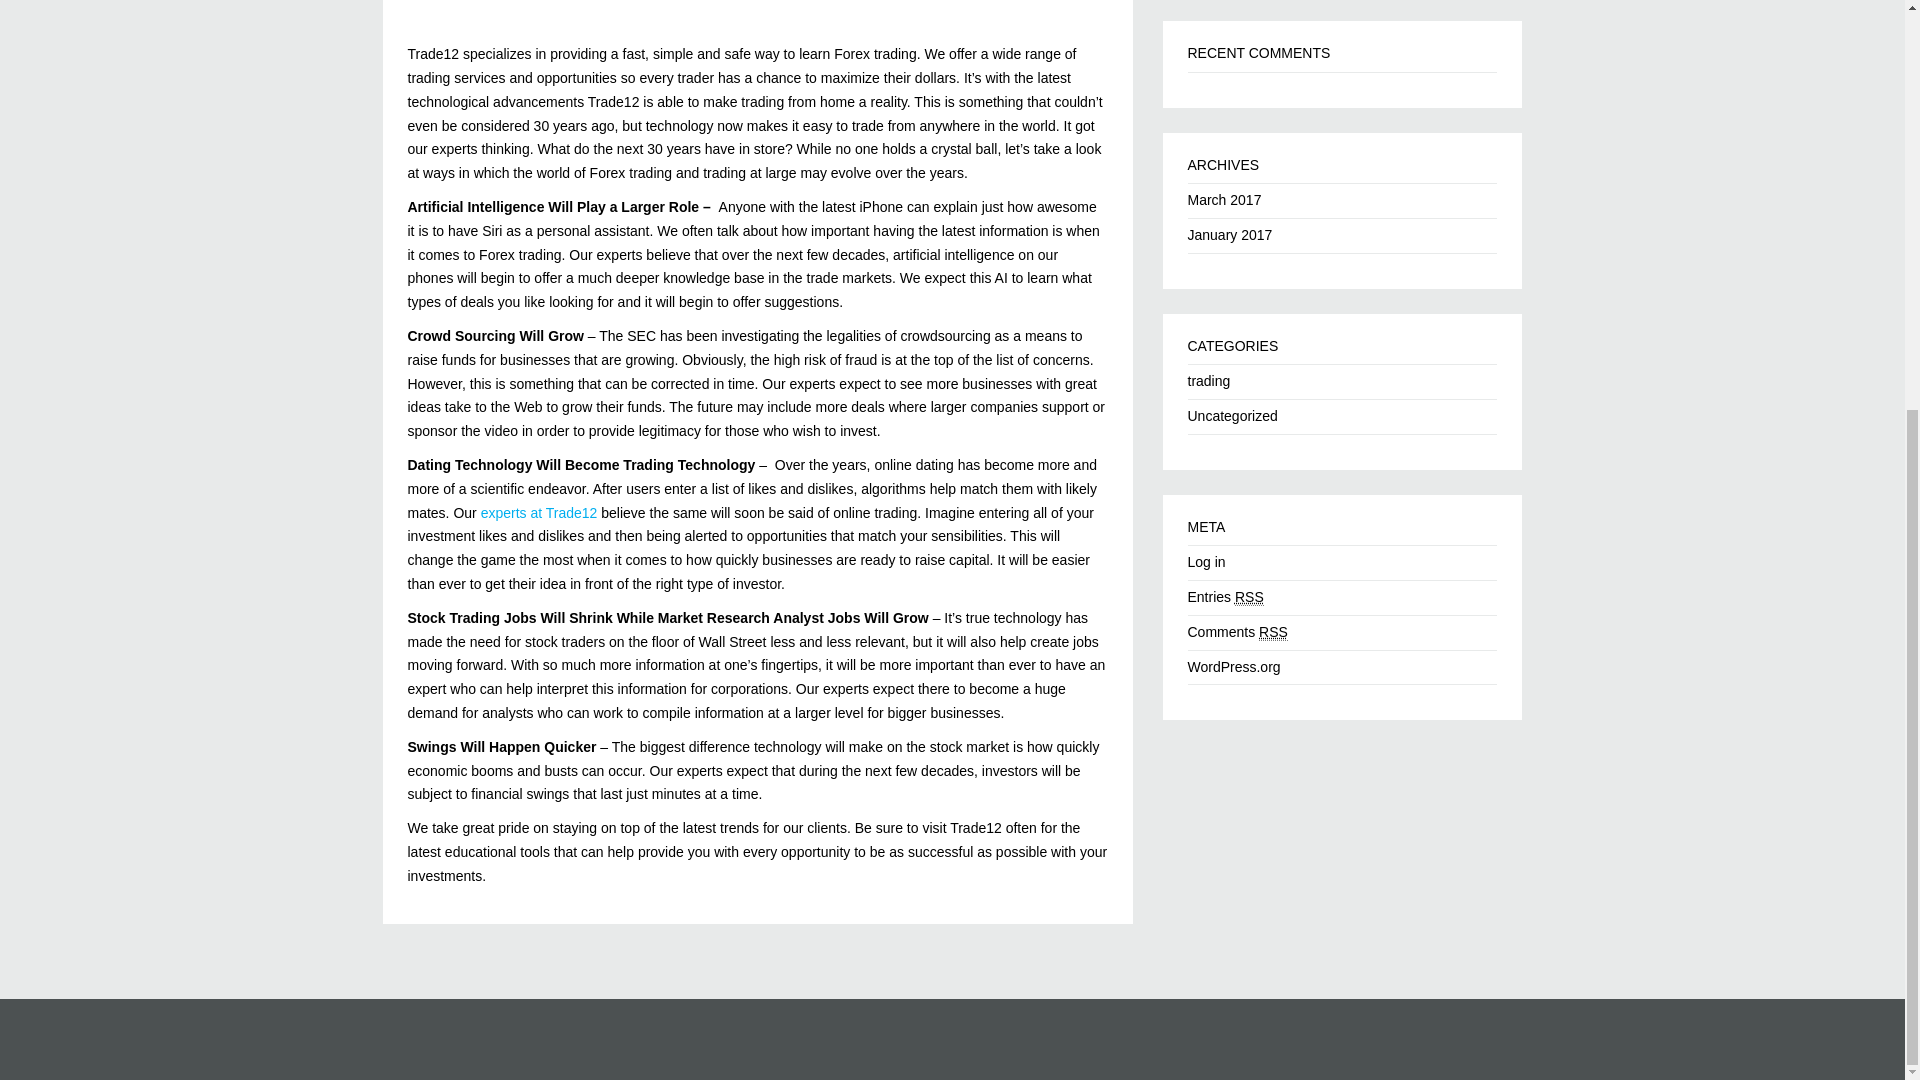 Image resolution: width=1920 pixels, height=1080 pixels. What do you see at coordinates (1248, 596) in the screenshot?
I see `Really Simple Syndication` at bounding box center [1248, 596].